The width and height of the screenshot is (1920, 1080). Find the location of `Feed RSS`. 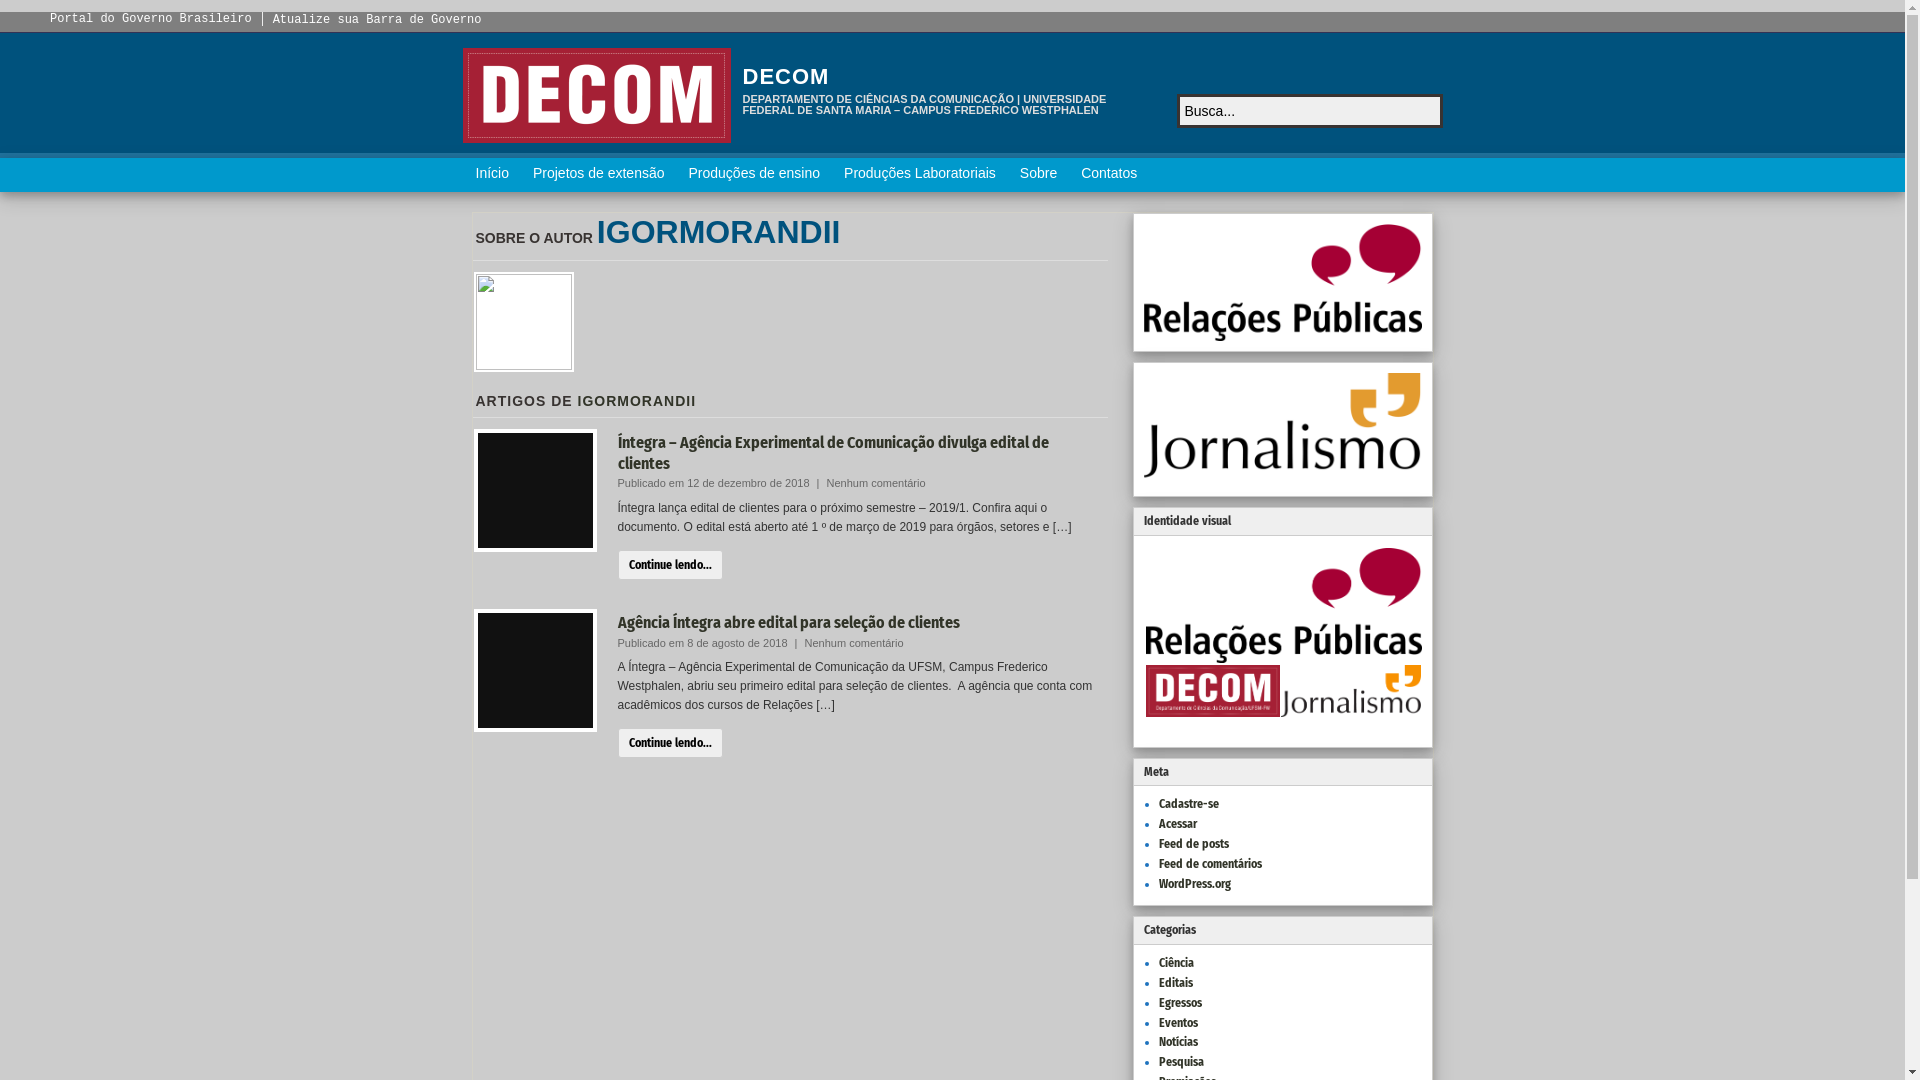

Feed RSS is located at coordinates (1424, 174).